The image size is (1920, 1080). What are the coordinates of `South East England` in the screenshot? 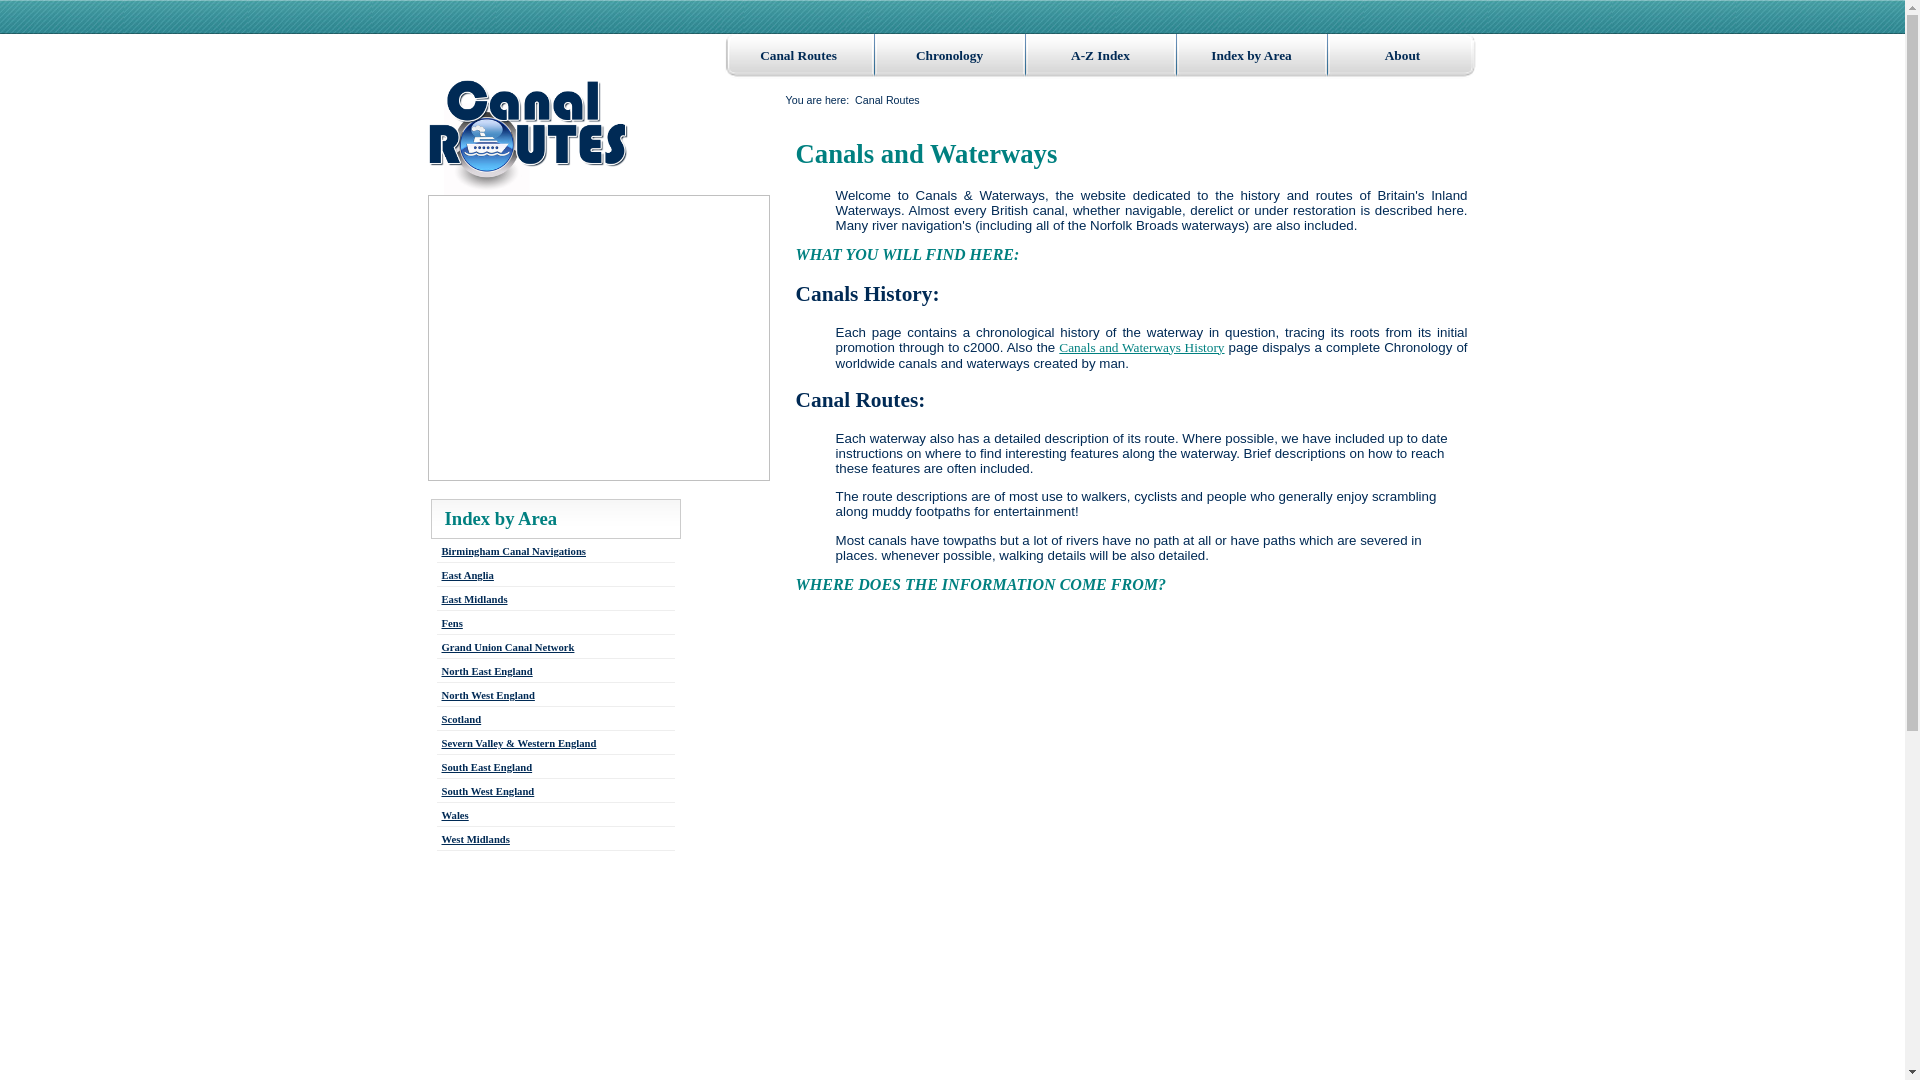 It's located at (487, 768).